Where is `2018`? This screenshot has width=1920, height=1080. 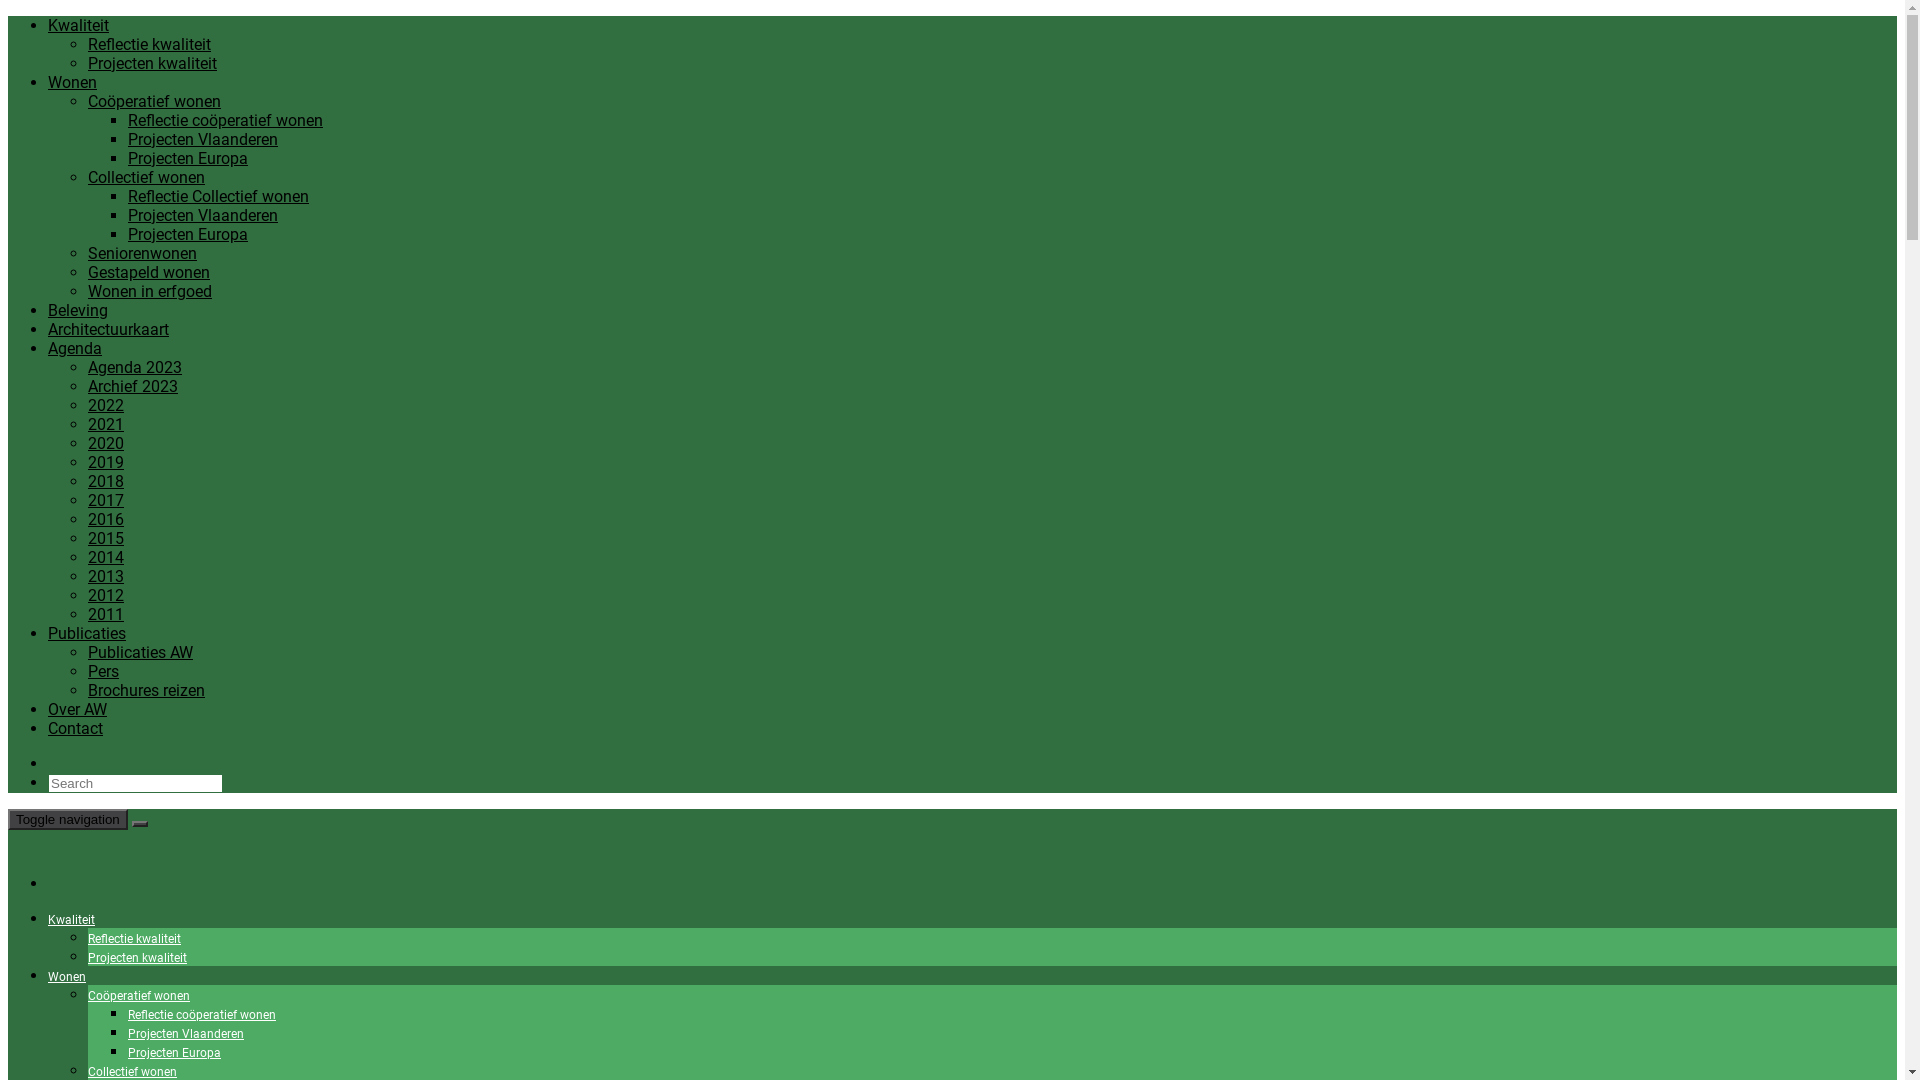 2018 is located at coordinates (106, 482).